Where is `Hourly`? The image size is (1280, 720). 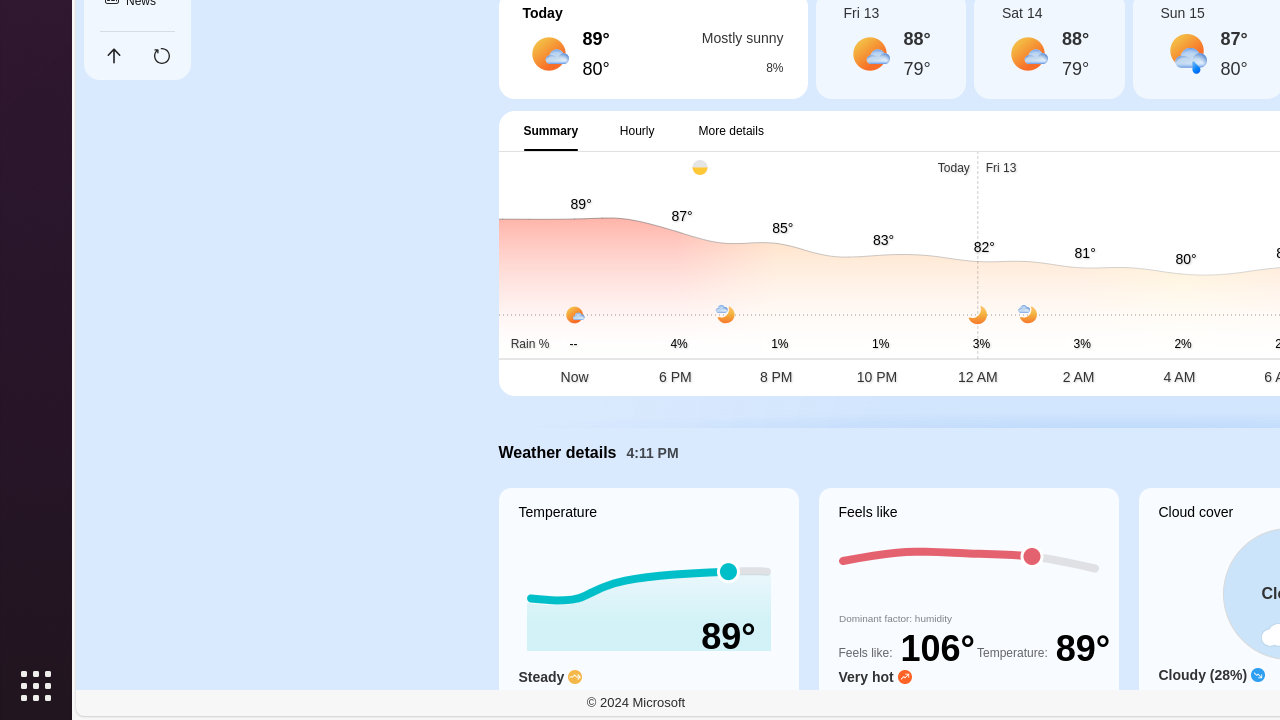
Hourly is located at coordinates (638, 131).